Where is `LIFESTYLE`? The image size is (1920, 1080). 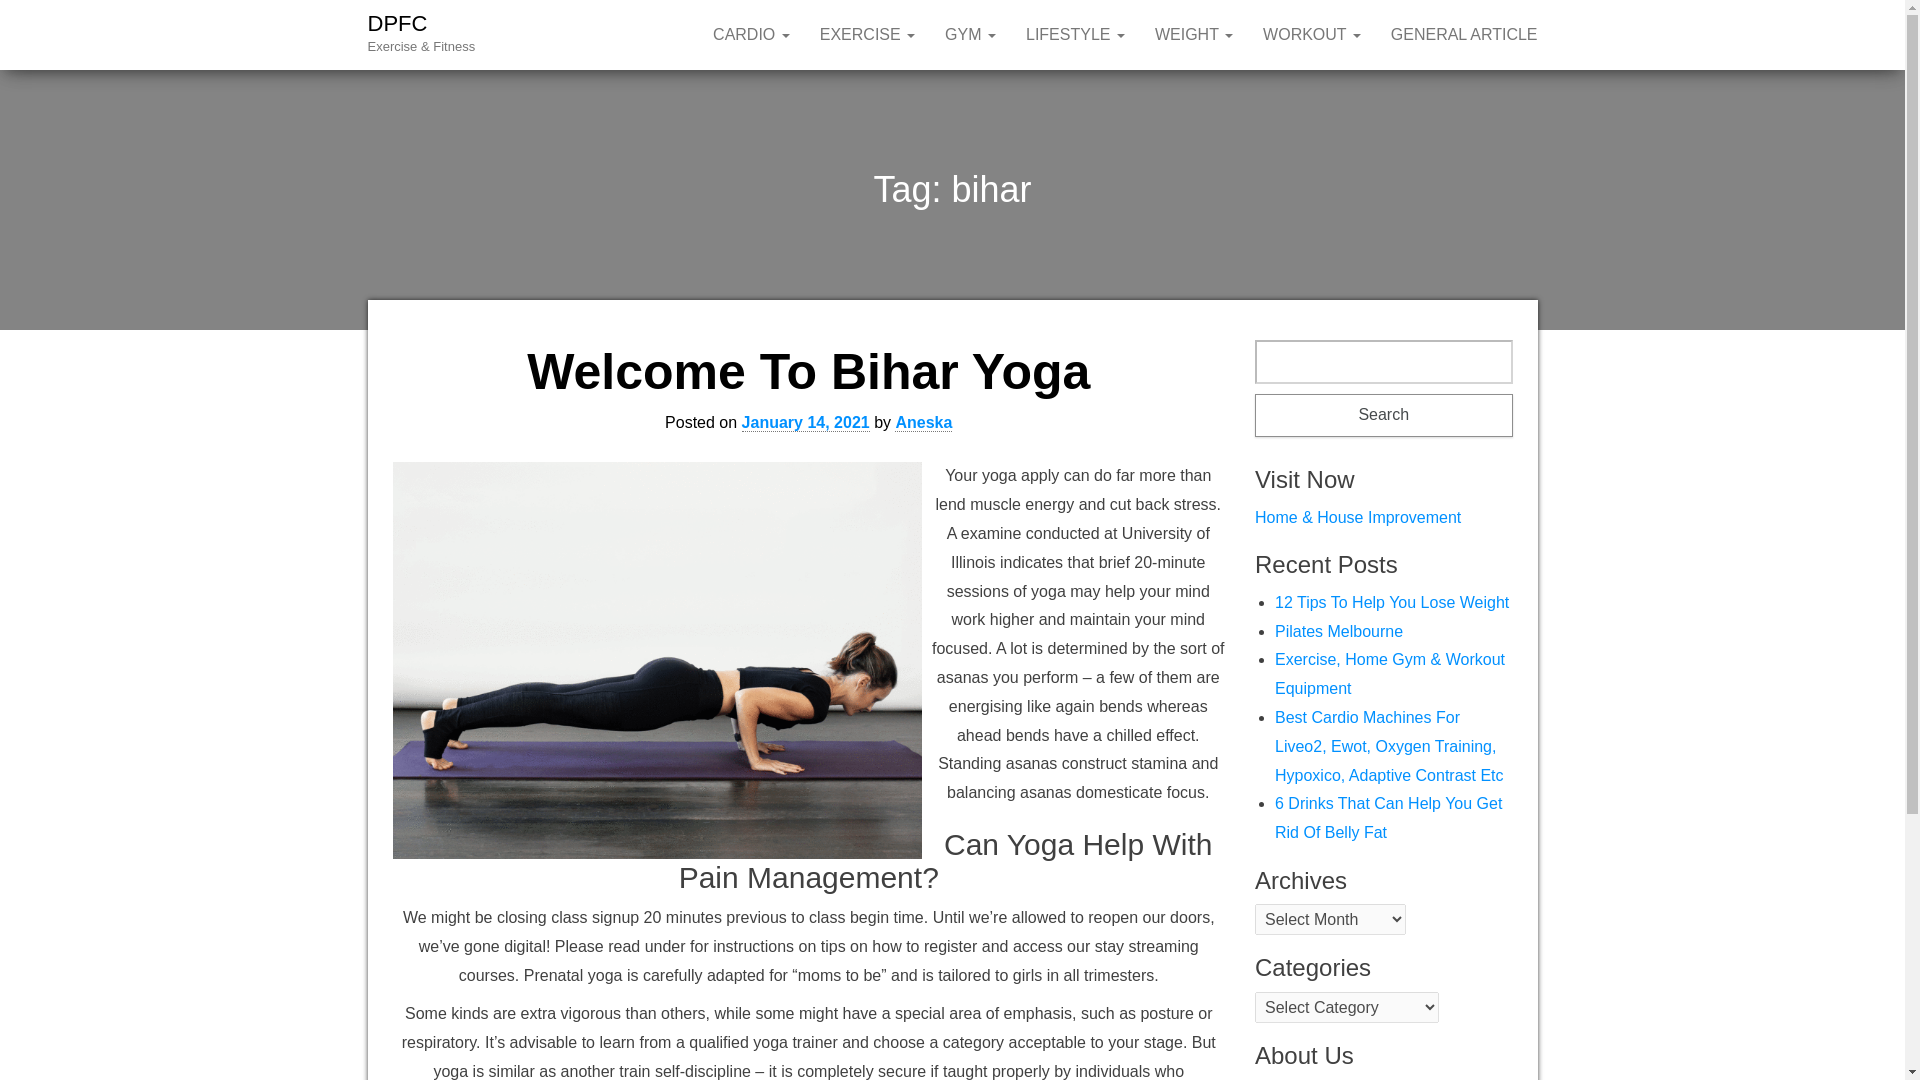 LIFESTYLE is located at coordinates (1076, 35).